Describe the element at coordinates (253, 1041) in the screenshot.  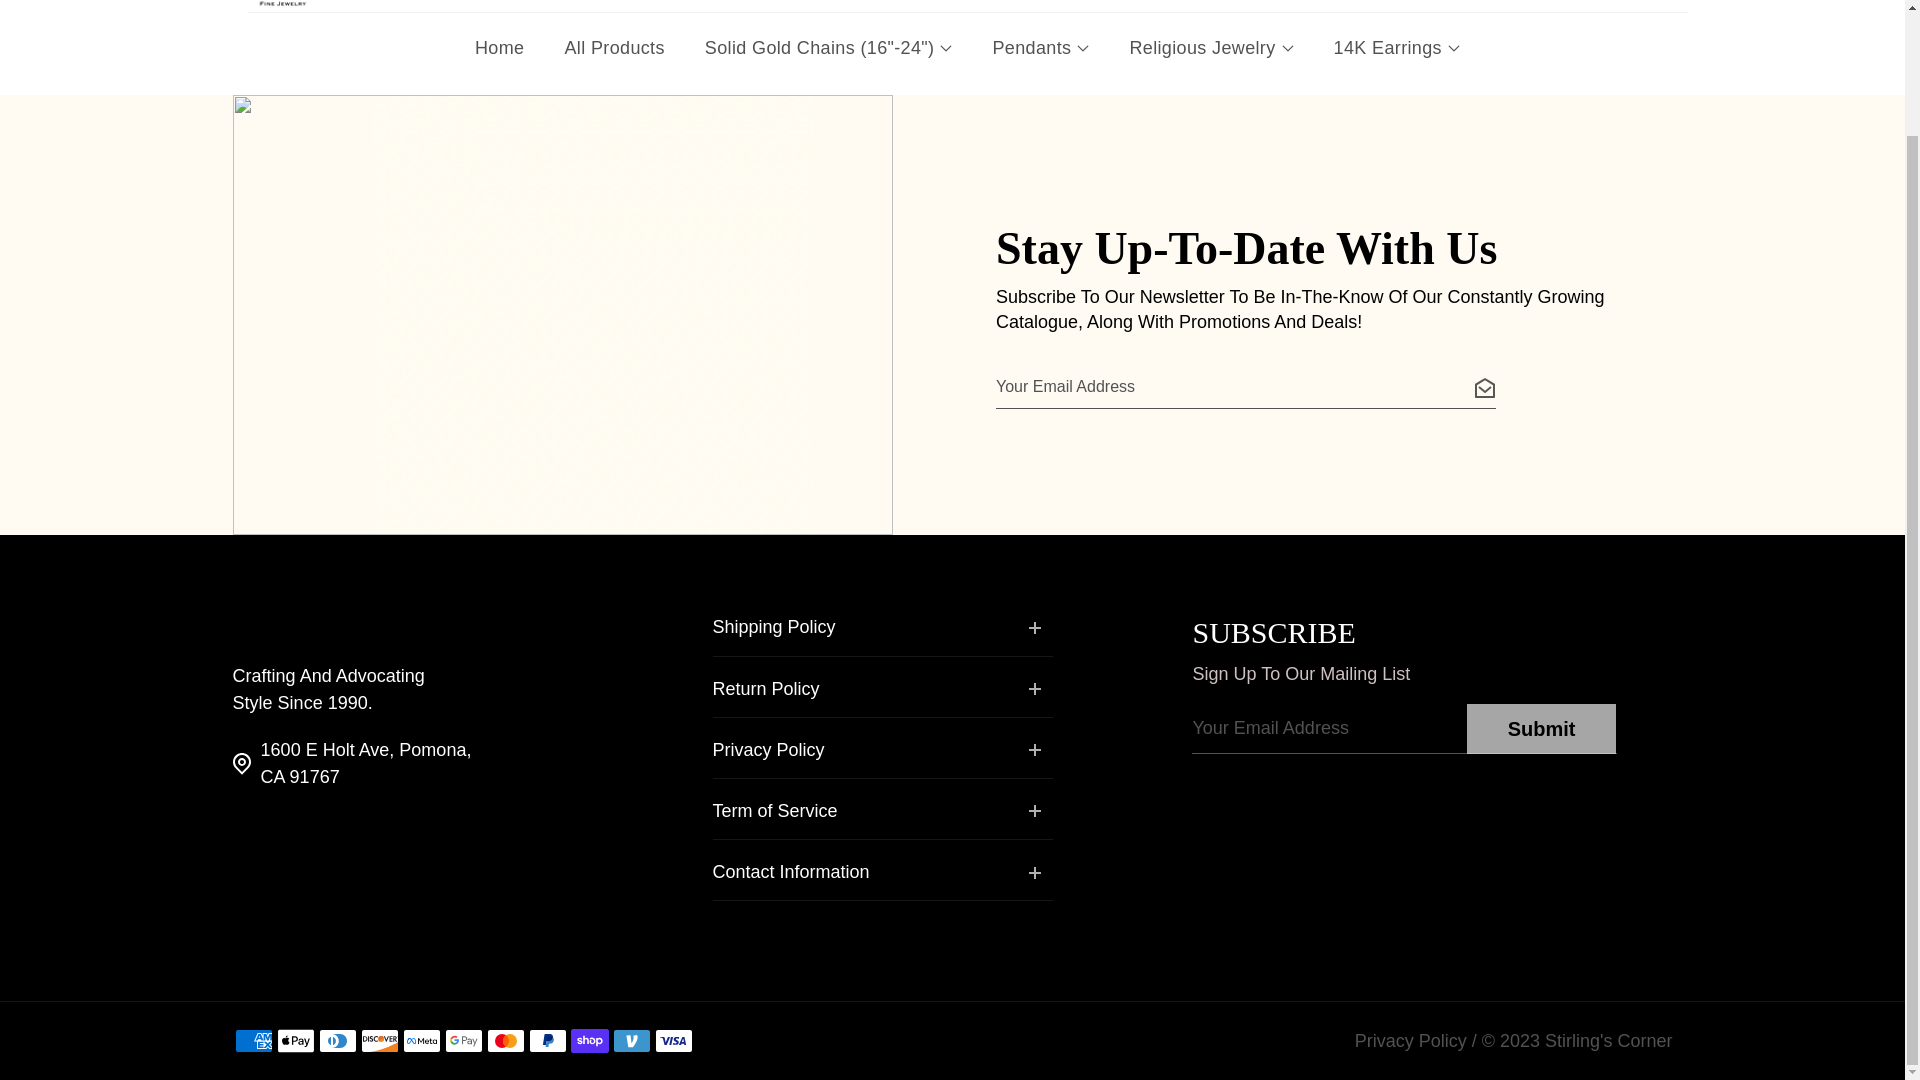
I see `American Express` at that location.